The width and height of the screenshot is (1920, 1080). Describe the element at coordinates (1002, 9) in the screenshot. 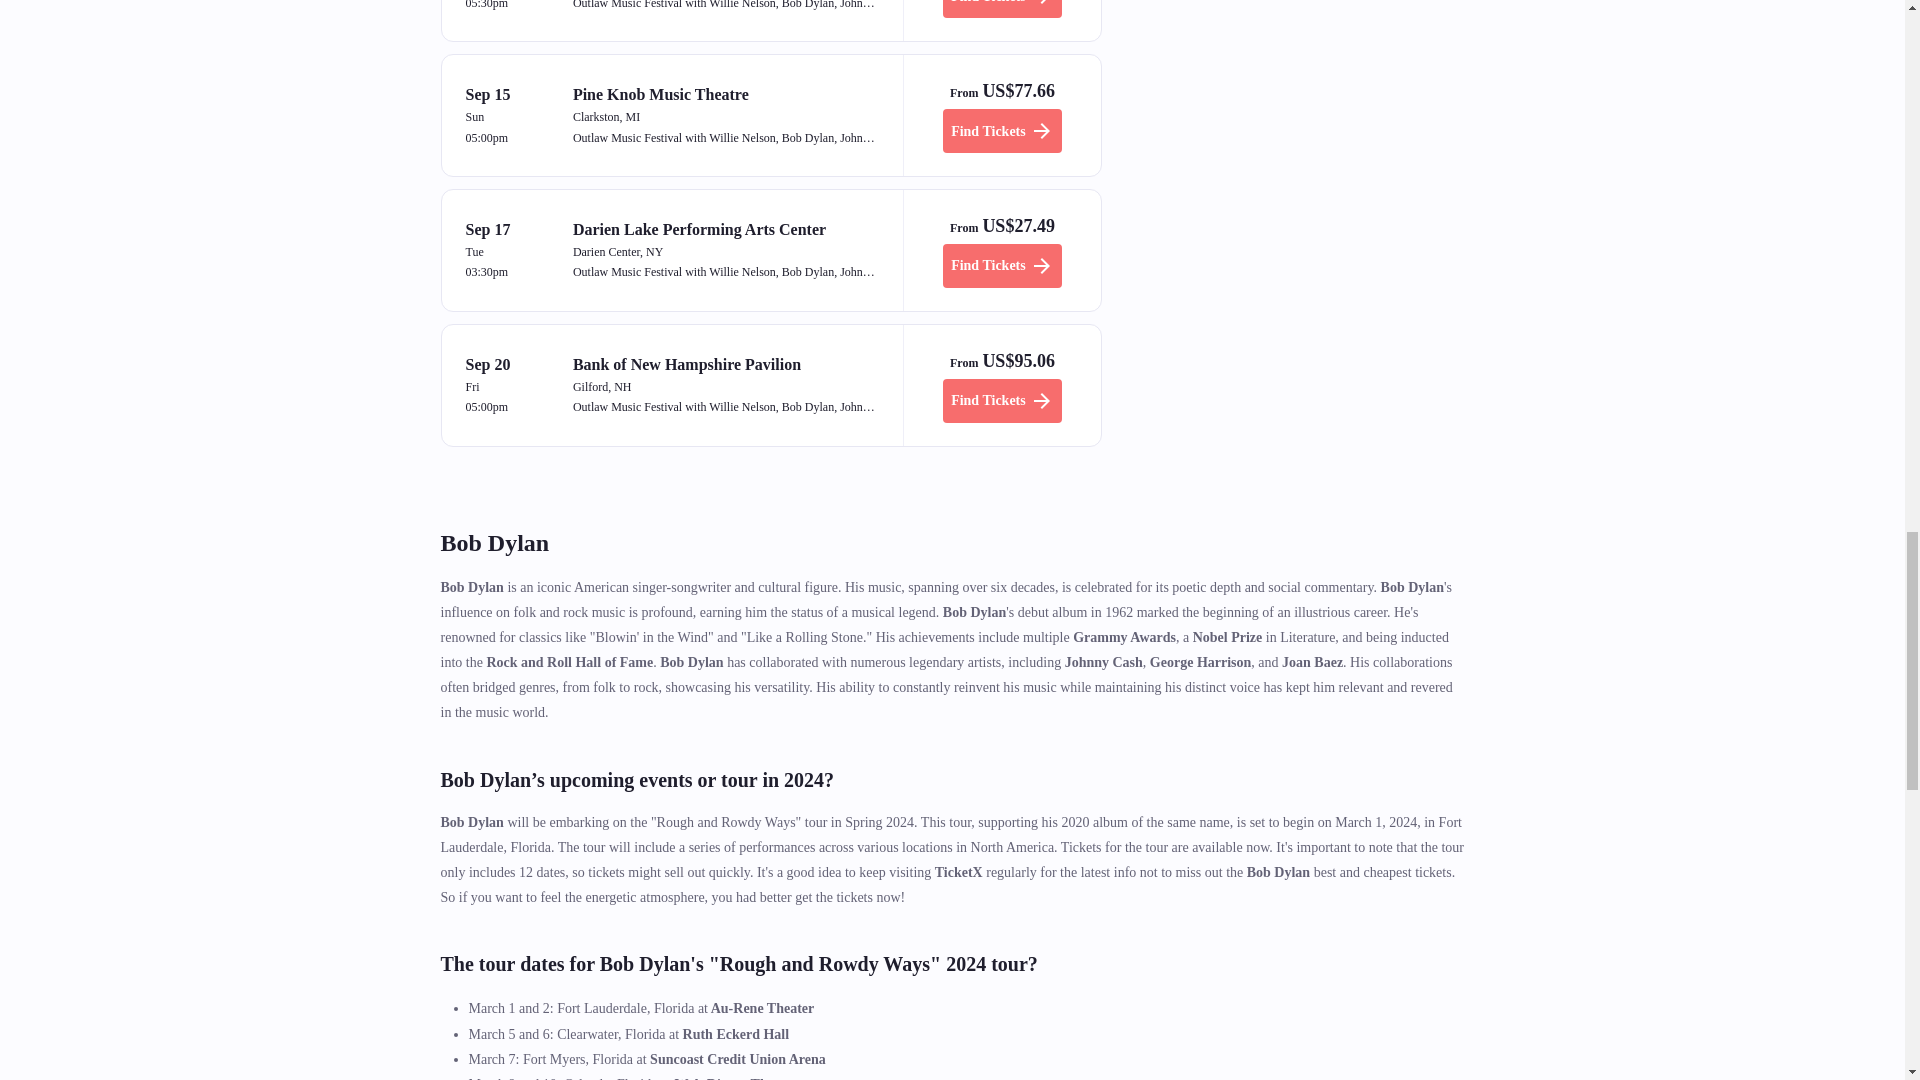

I see `Find Tickets` at that location.